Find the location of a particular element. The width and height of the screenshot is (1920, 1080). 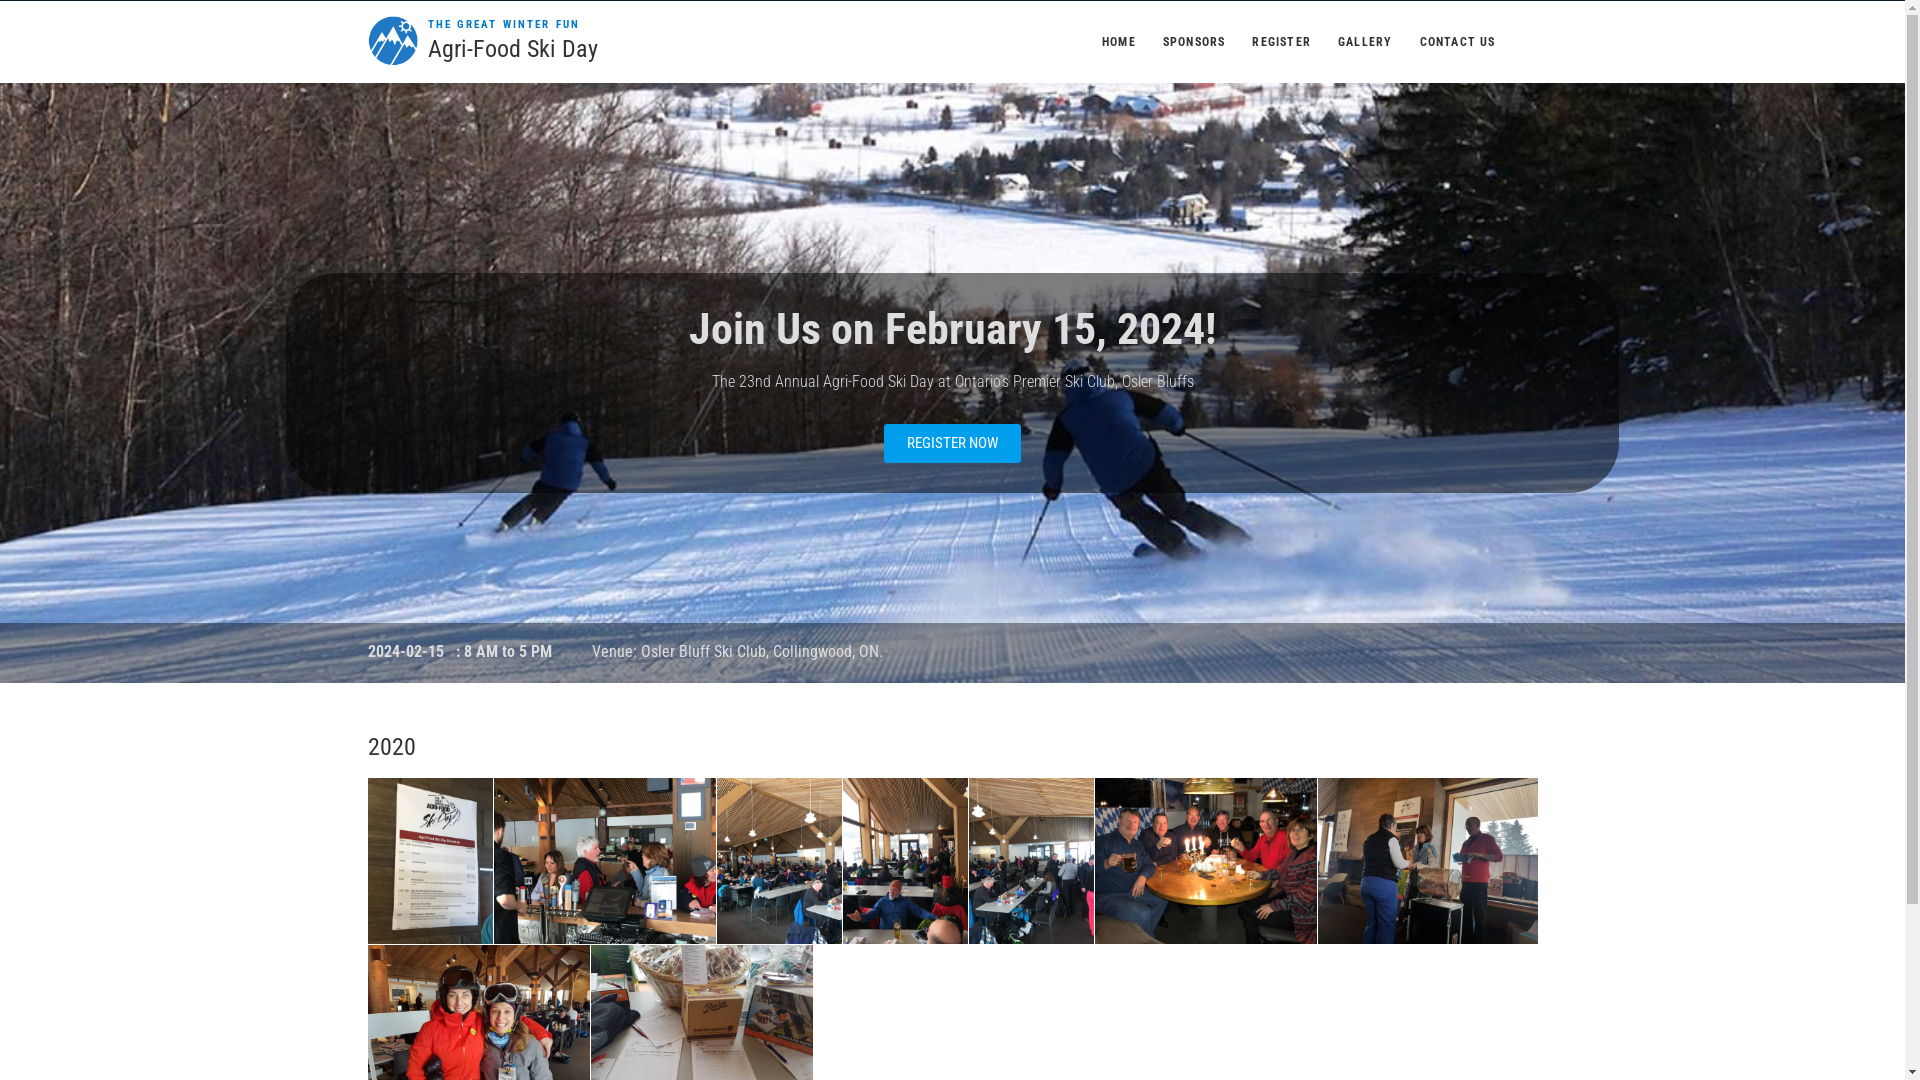

CONTACT US is located at coordinates (1458, 42).